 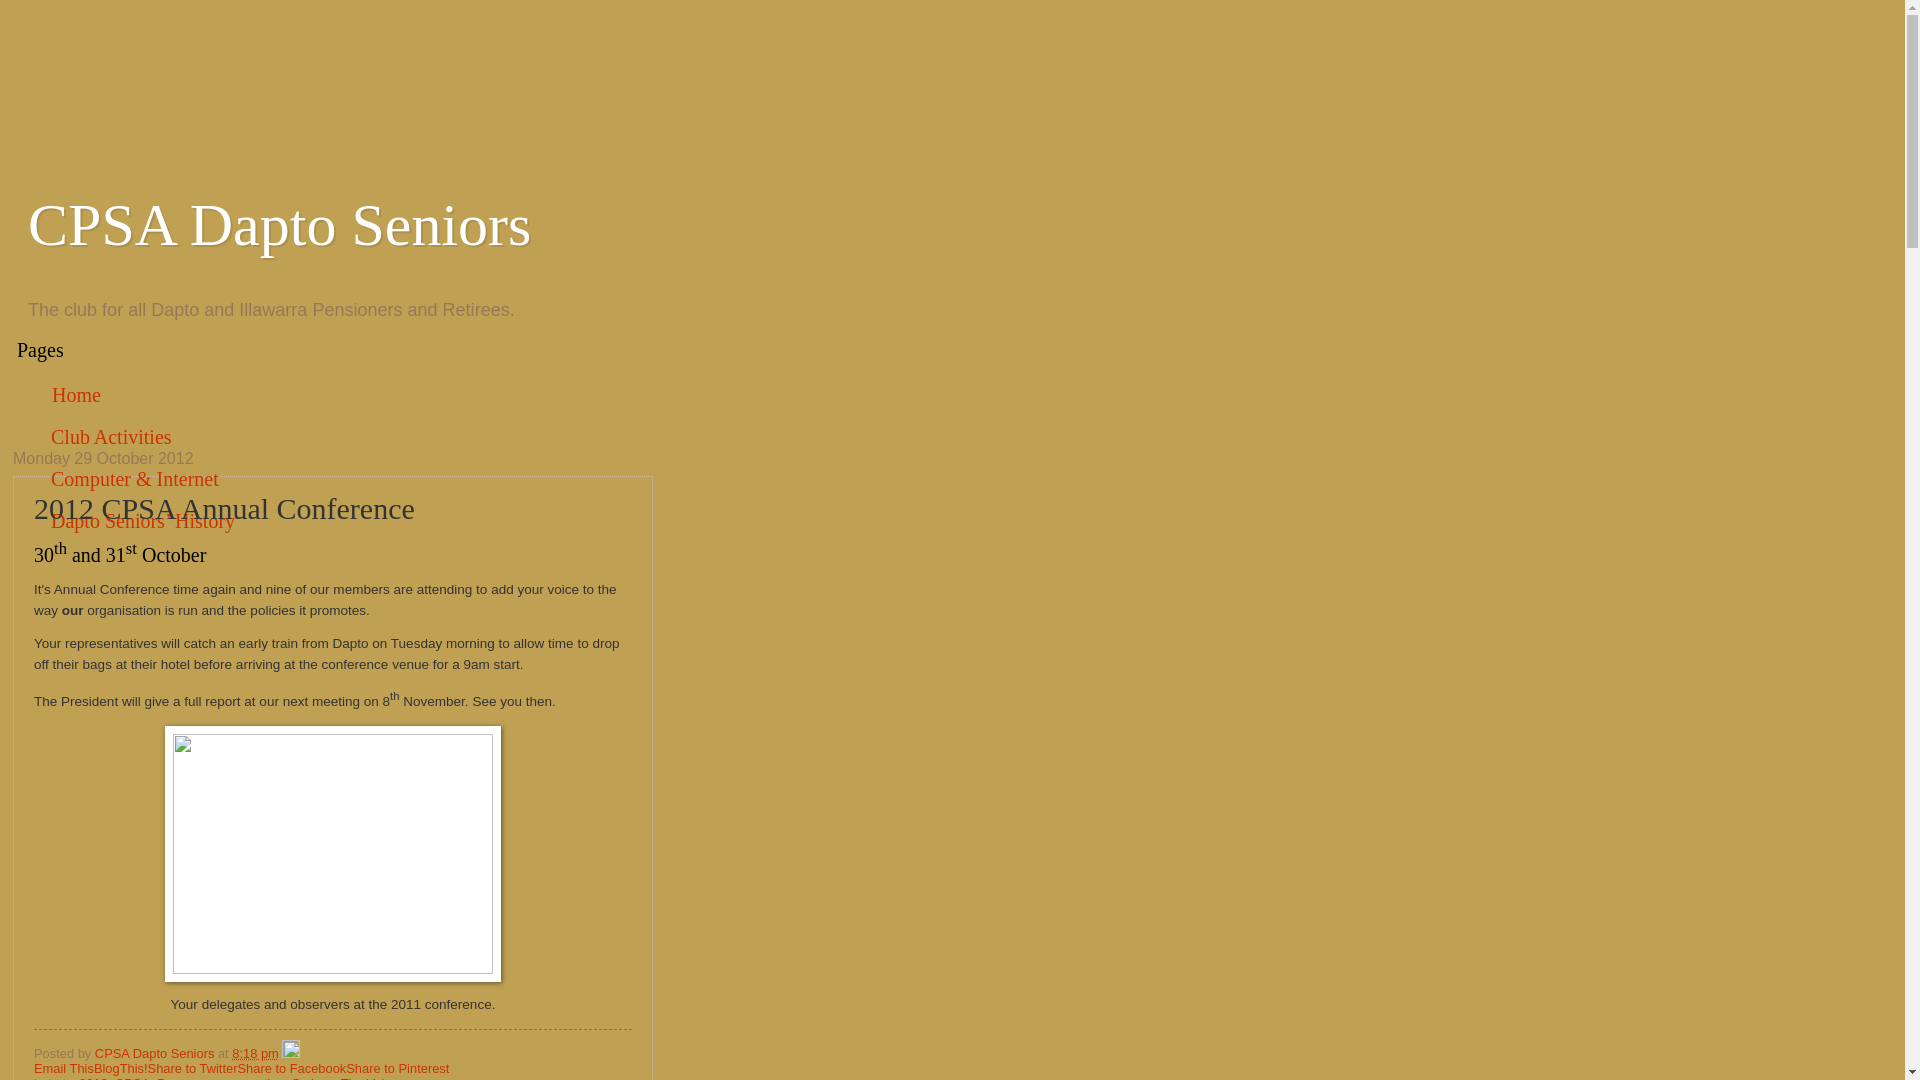 What do you see at coordinates (261, 1078) in the screenshot?
I see `meeting` at bounding box center [261, 1078].